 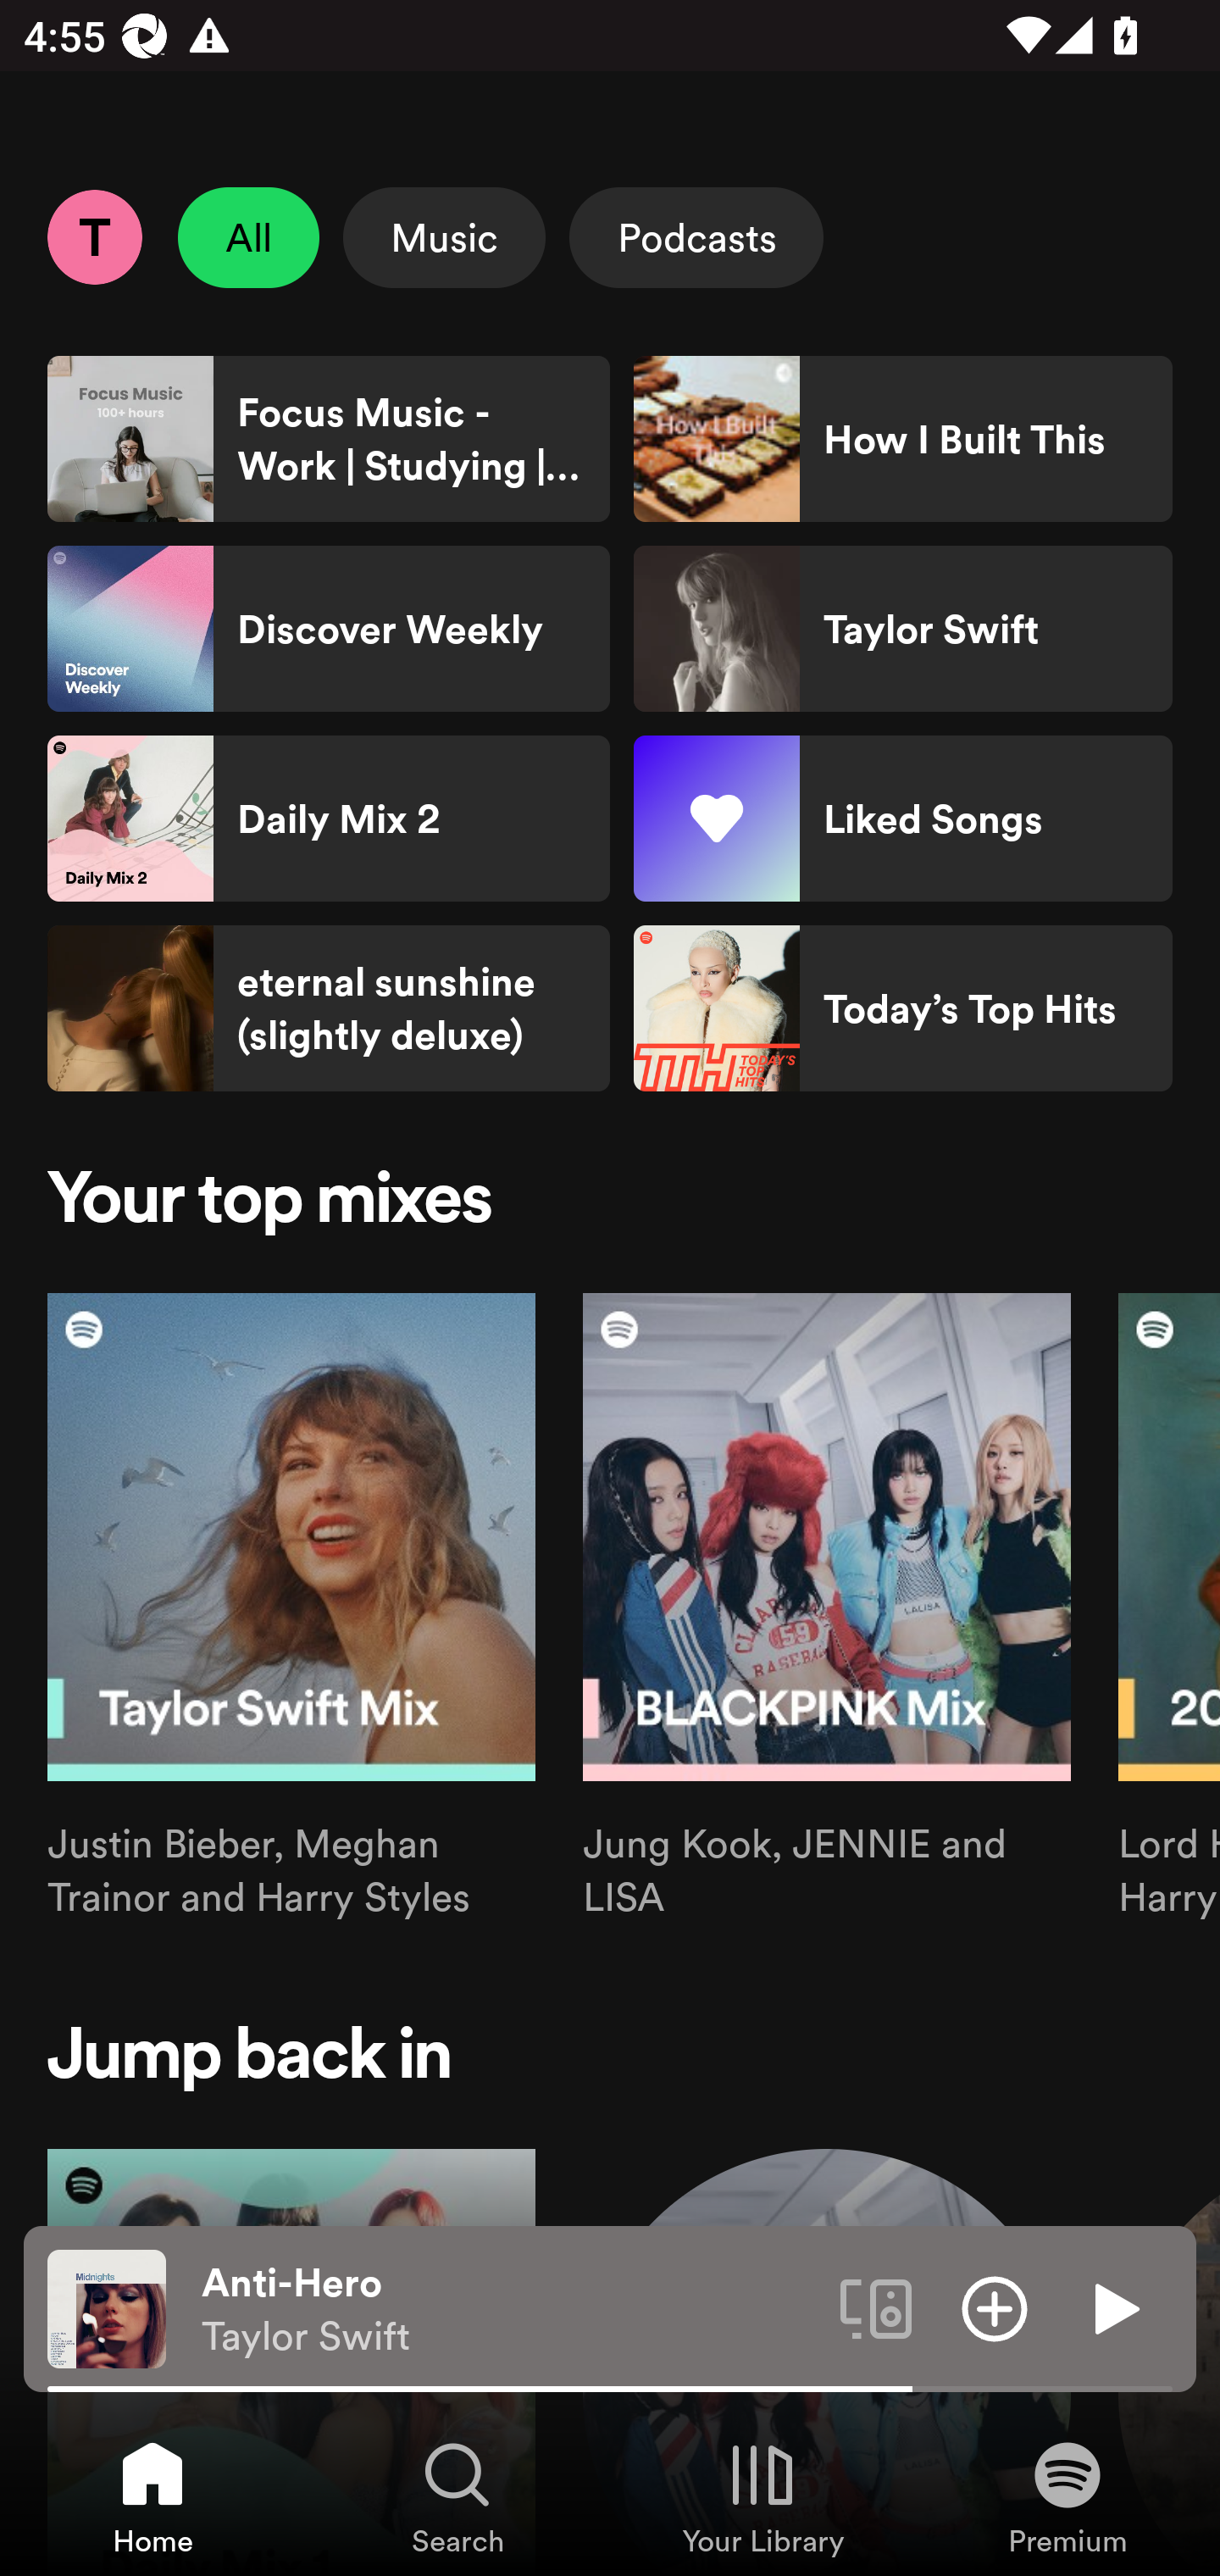 I want to click on Home, Tab 1 of 4 Home Home, so click(x=152, y=2496).